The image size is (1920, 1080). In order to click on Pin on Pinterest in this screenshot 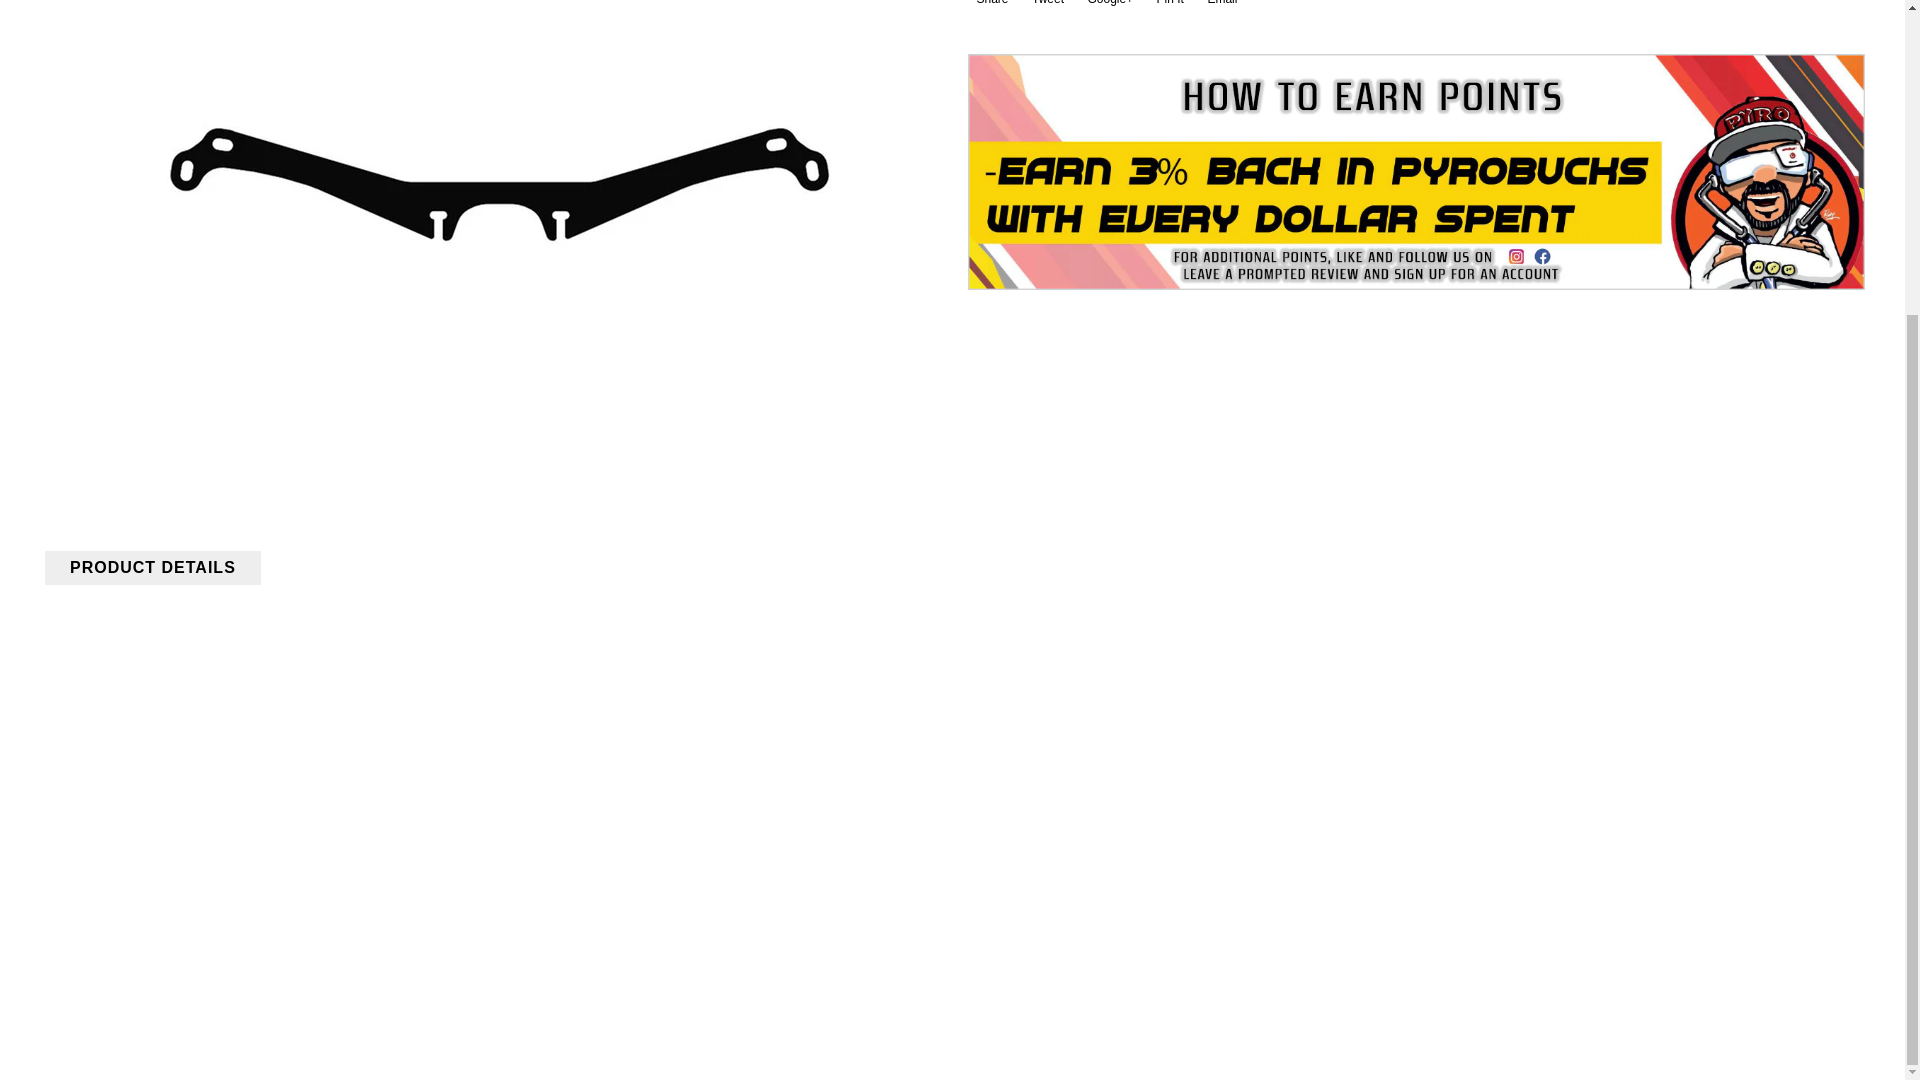, I will do `click(1168, 10)`.